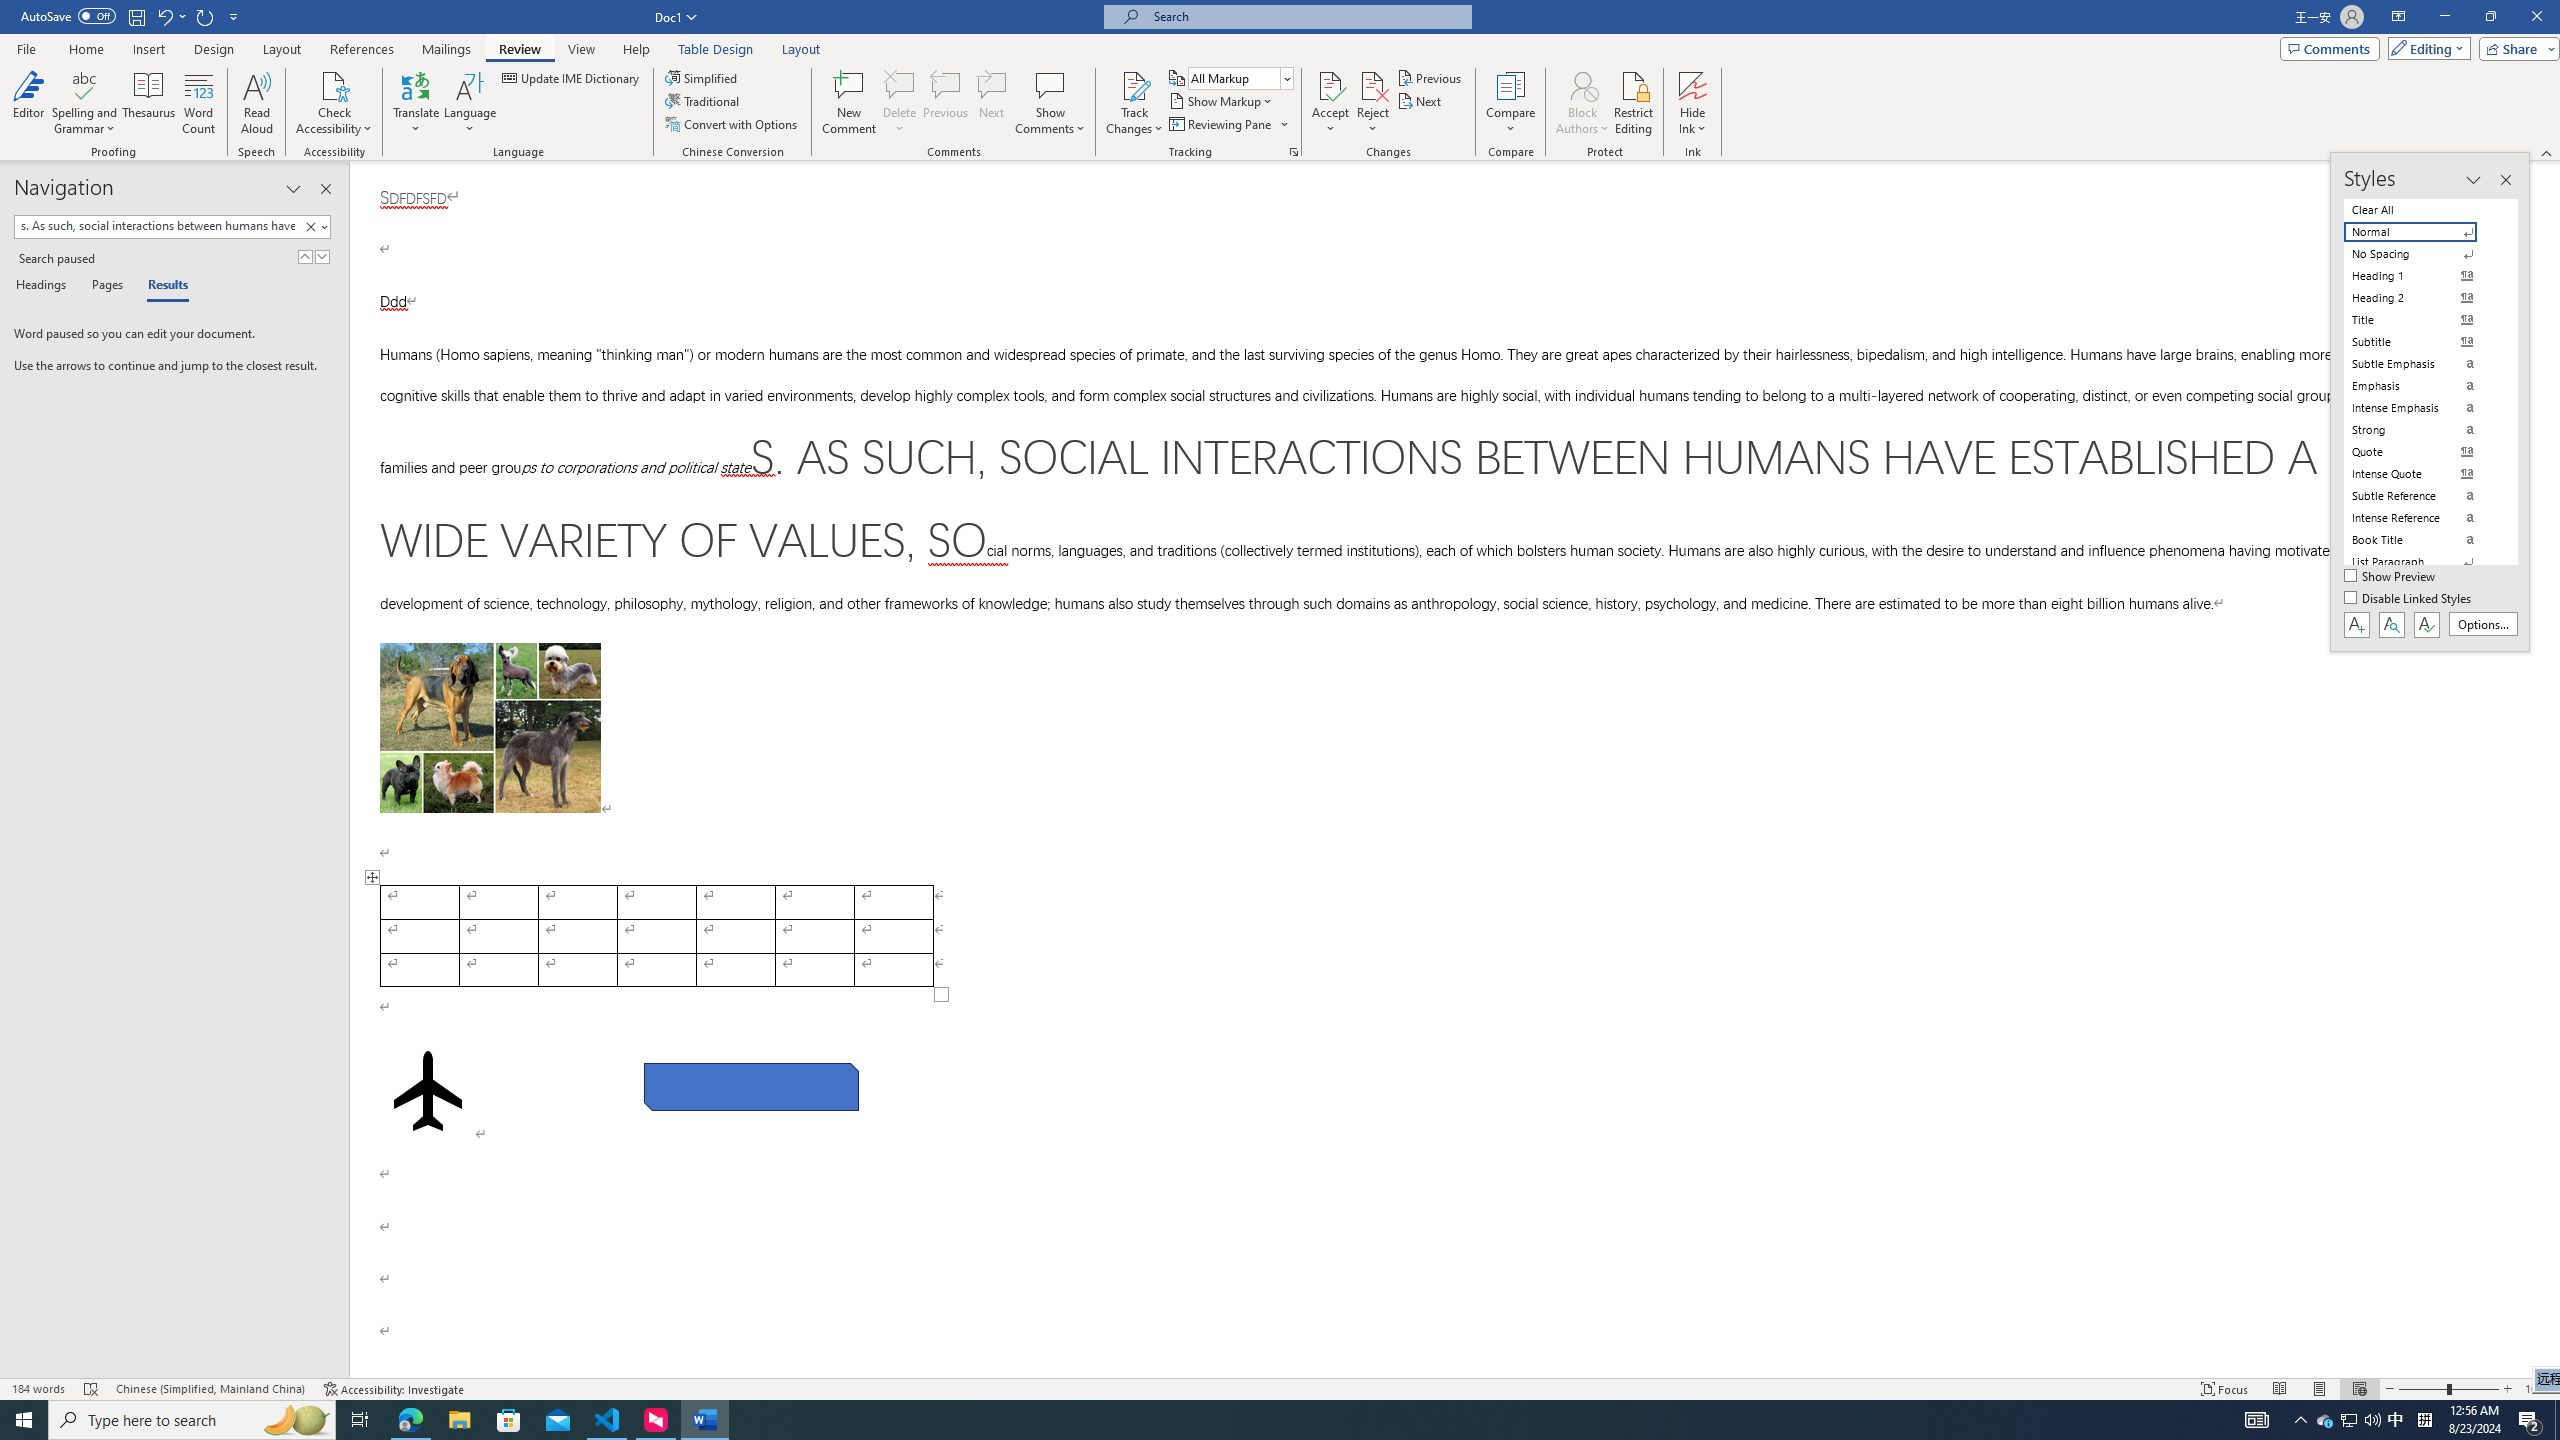 This screenshot has width=2560, height=1440. Describe the element at coordinates (900, 103) in the screenshot. I see `Delete` at that location.